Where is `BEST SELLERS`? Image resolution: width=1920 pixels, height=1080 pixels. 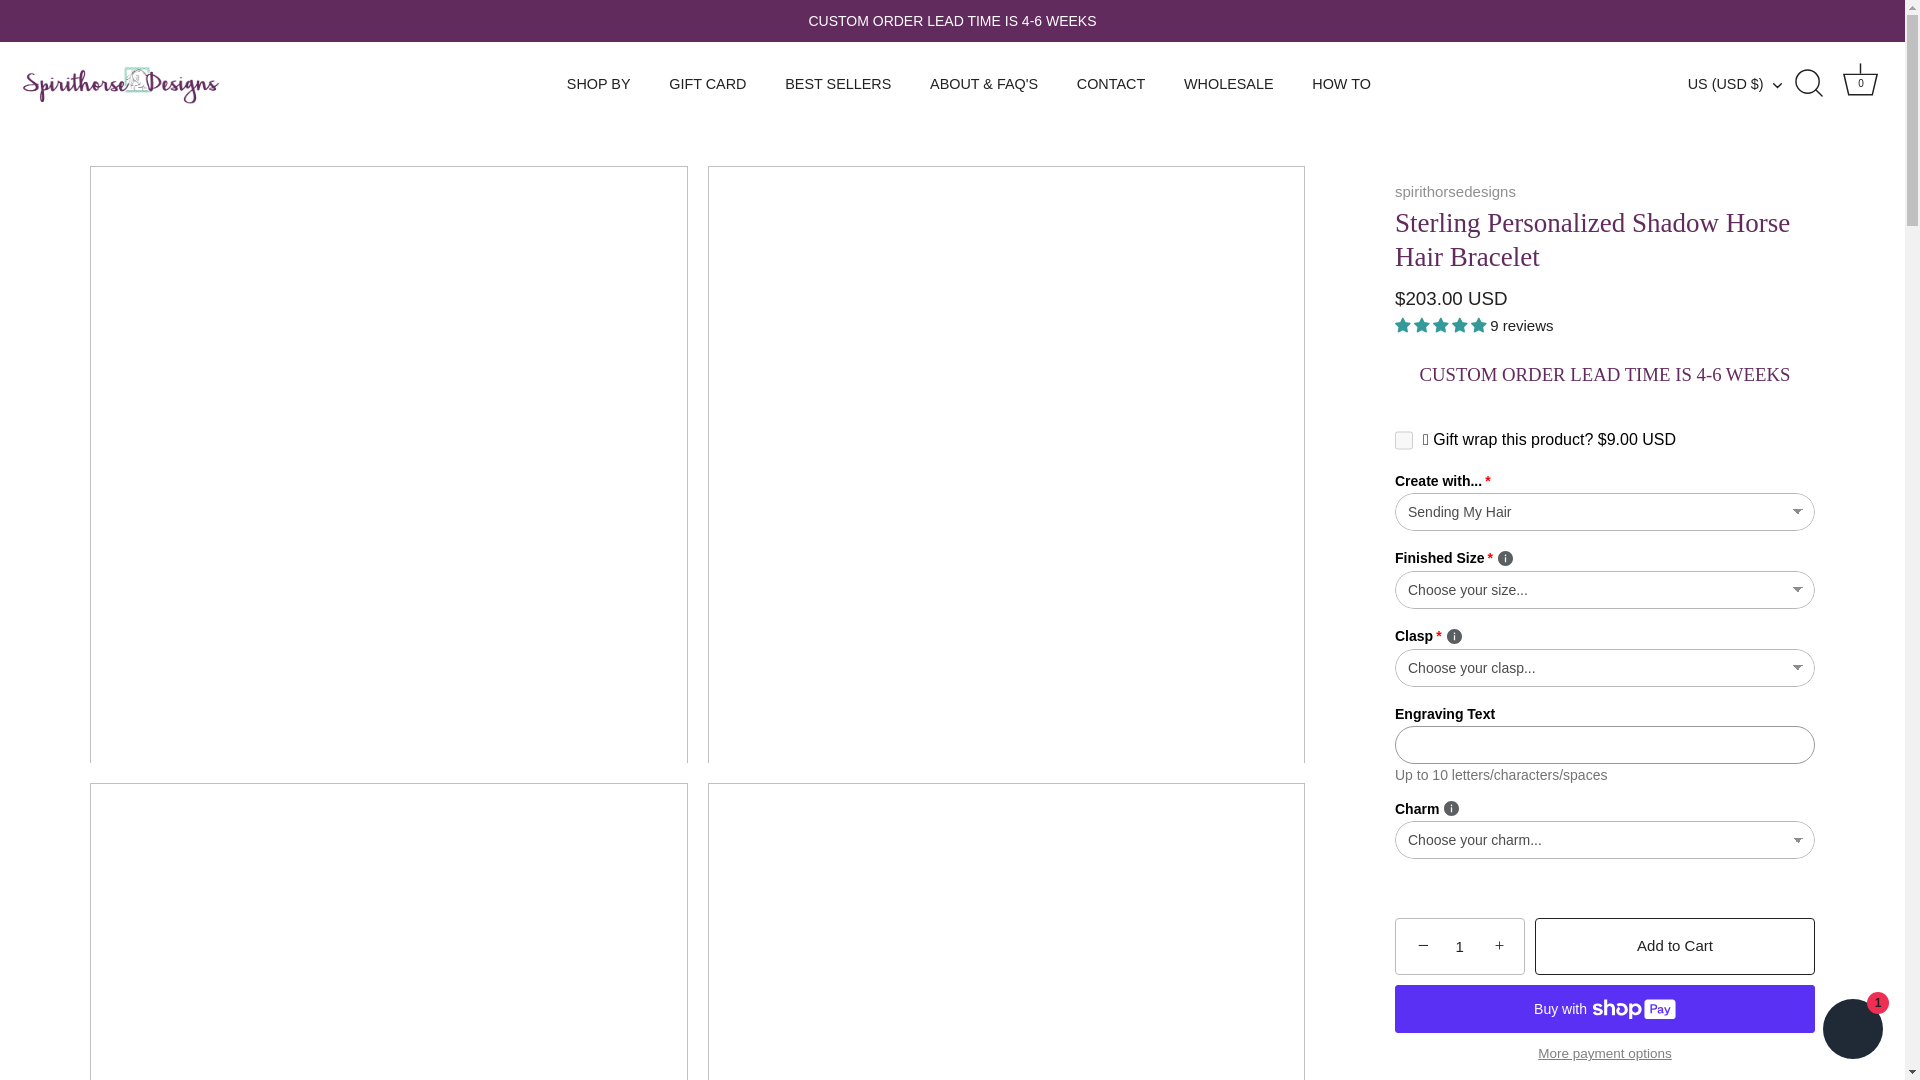 BEST SELLERS is located at coordinates (838, 84).